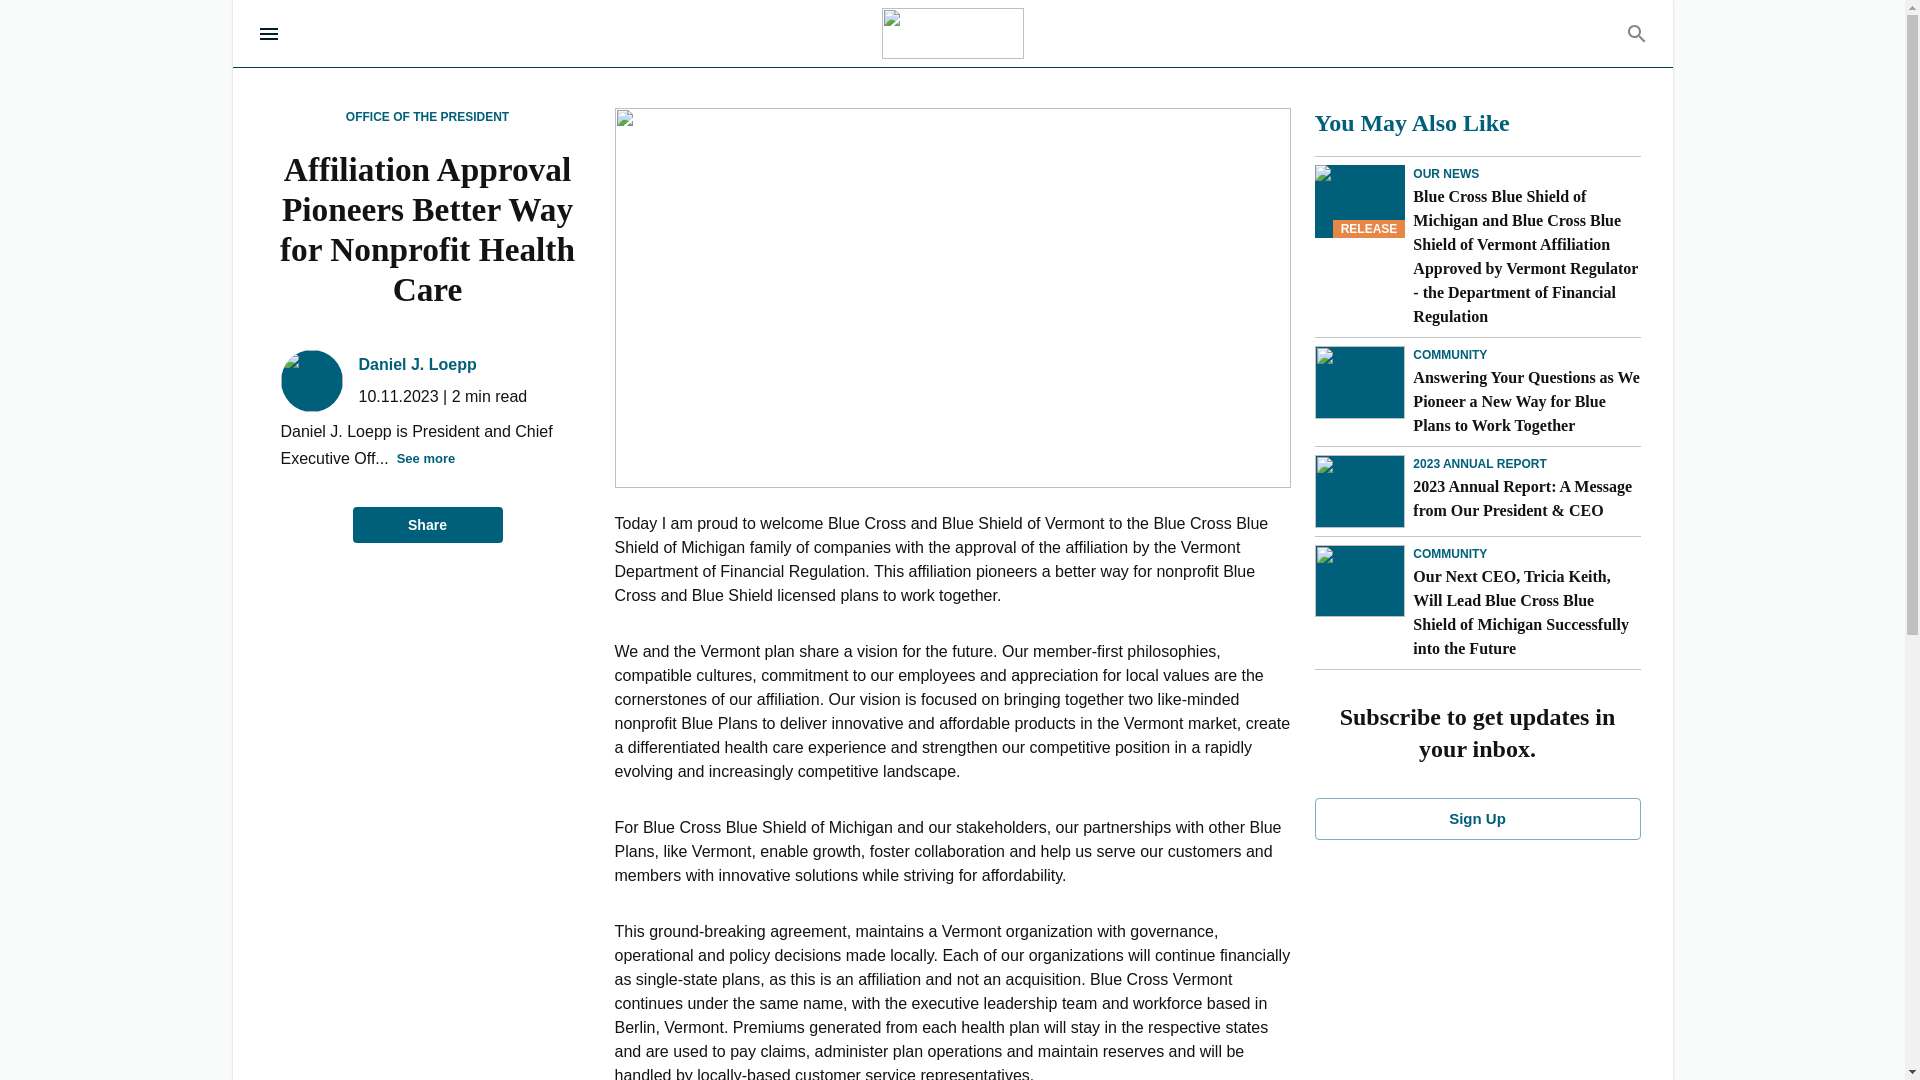 This screenshot has width=1920, height=1080. Describe the element at coordinates (426, 117) in the screenshot. I see `OFFICE OF THE PRESIDENT` at that location.